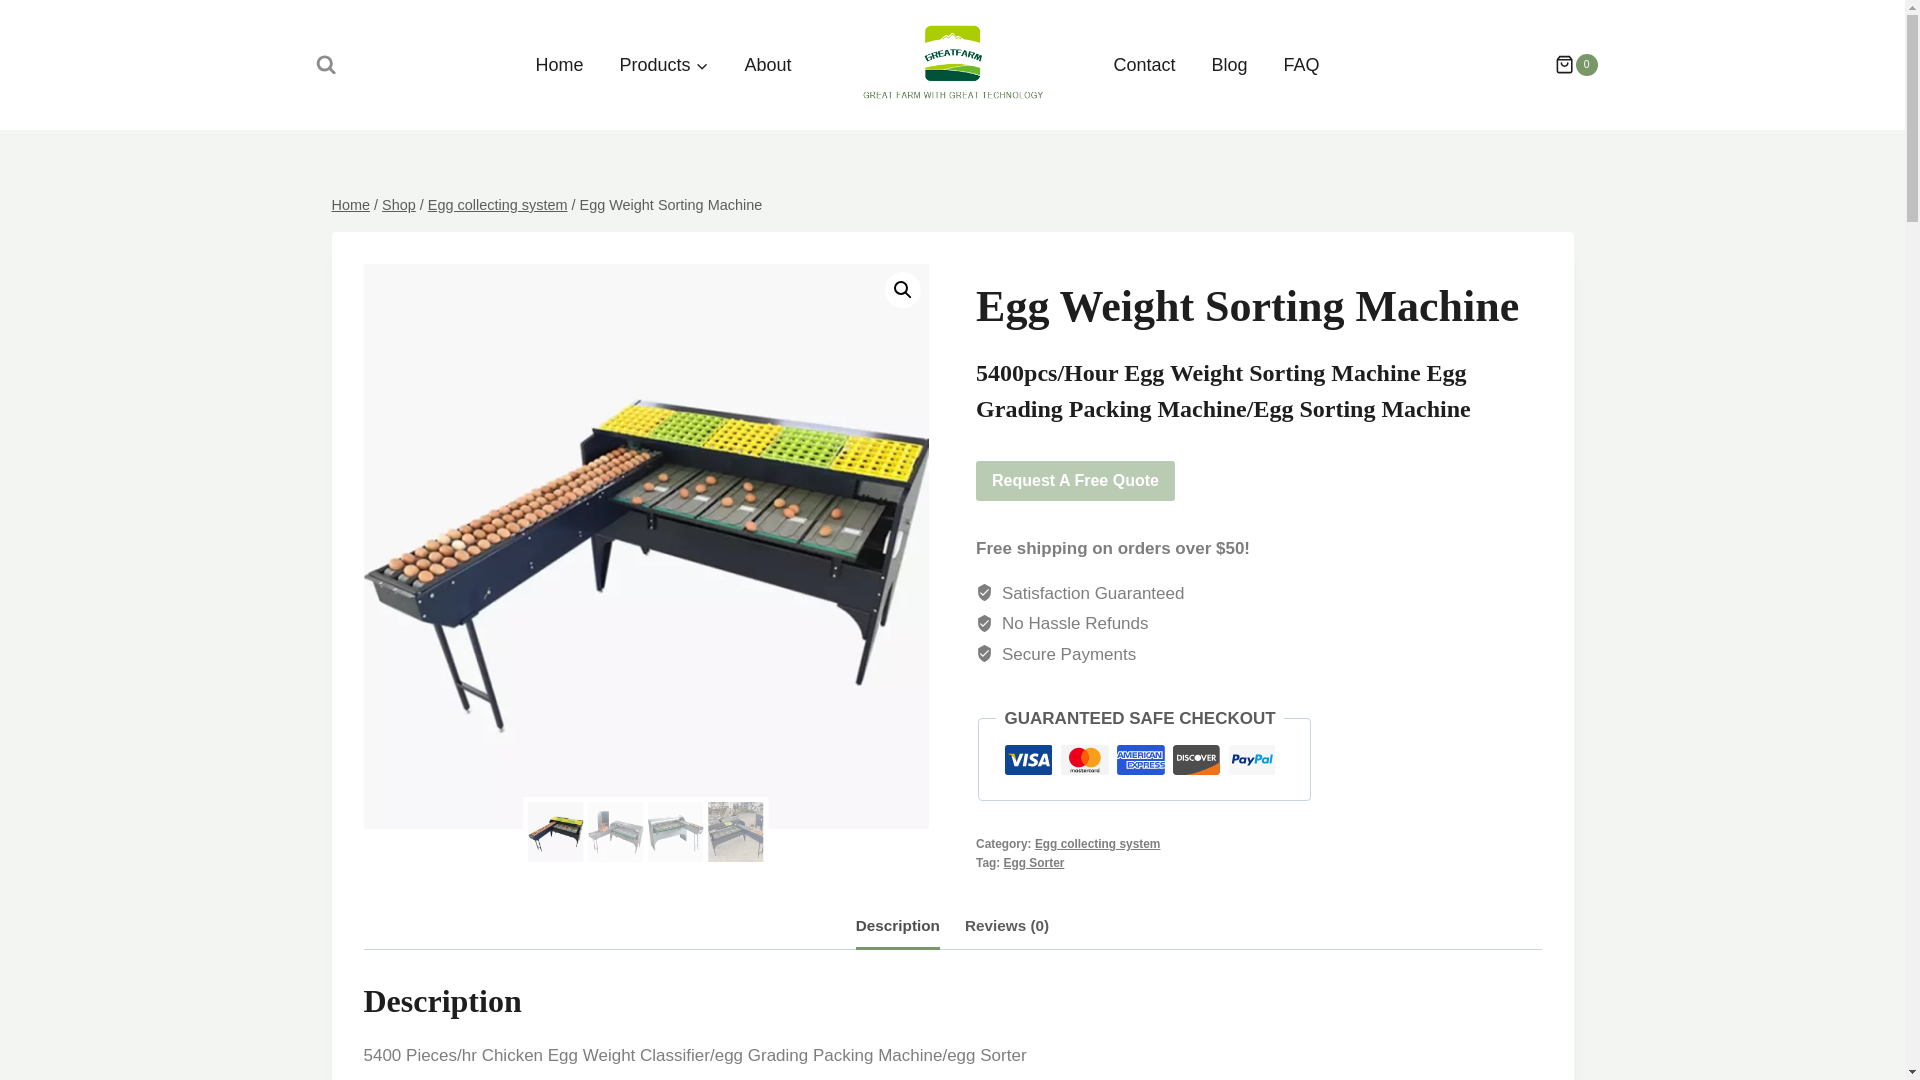 This screenshot has height=1080, width=1920. Describe the element at coordinates (1034, 863) in the screenshot. I see `Egg Sorter` at that location.